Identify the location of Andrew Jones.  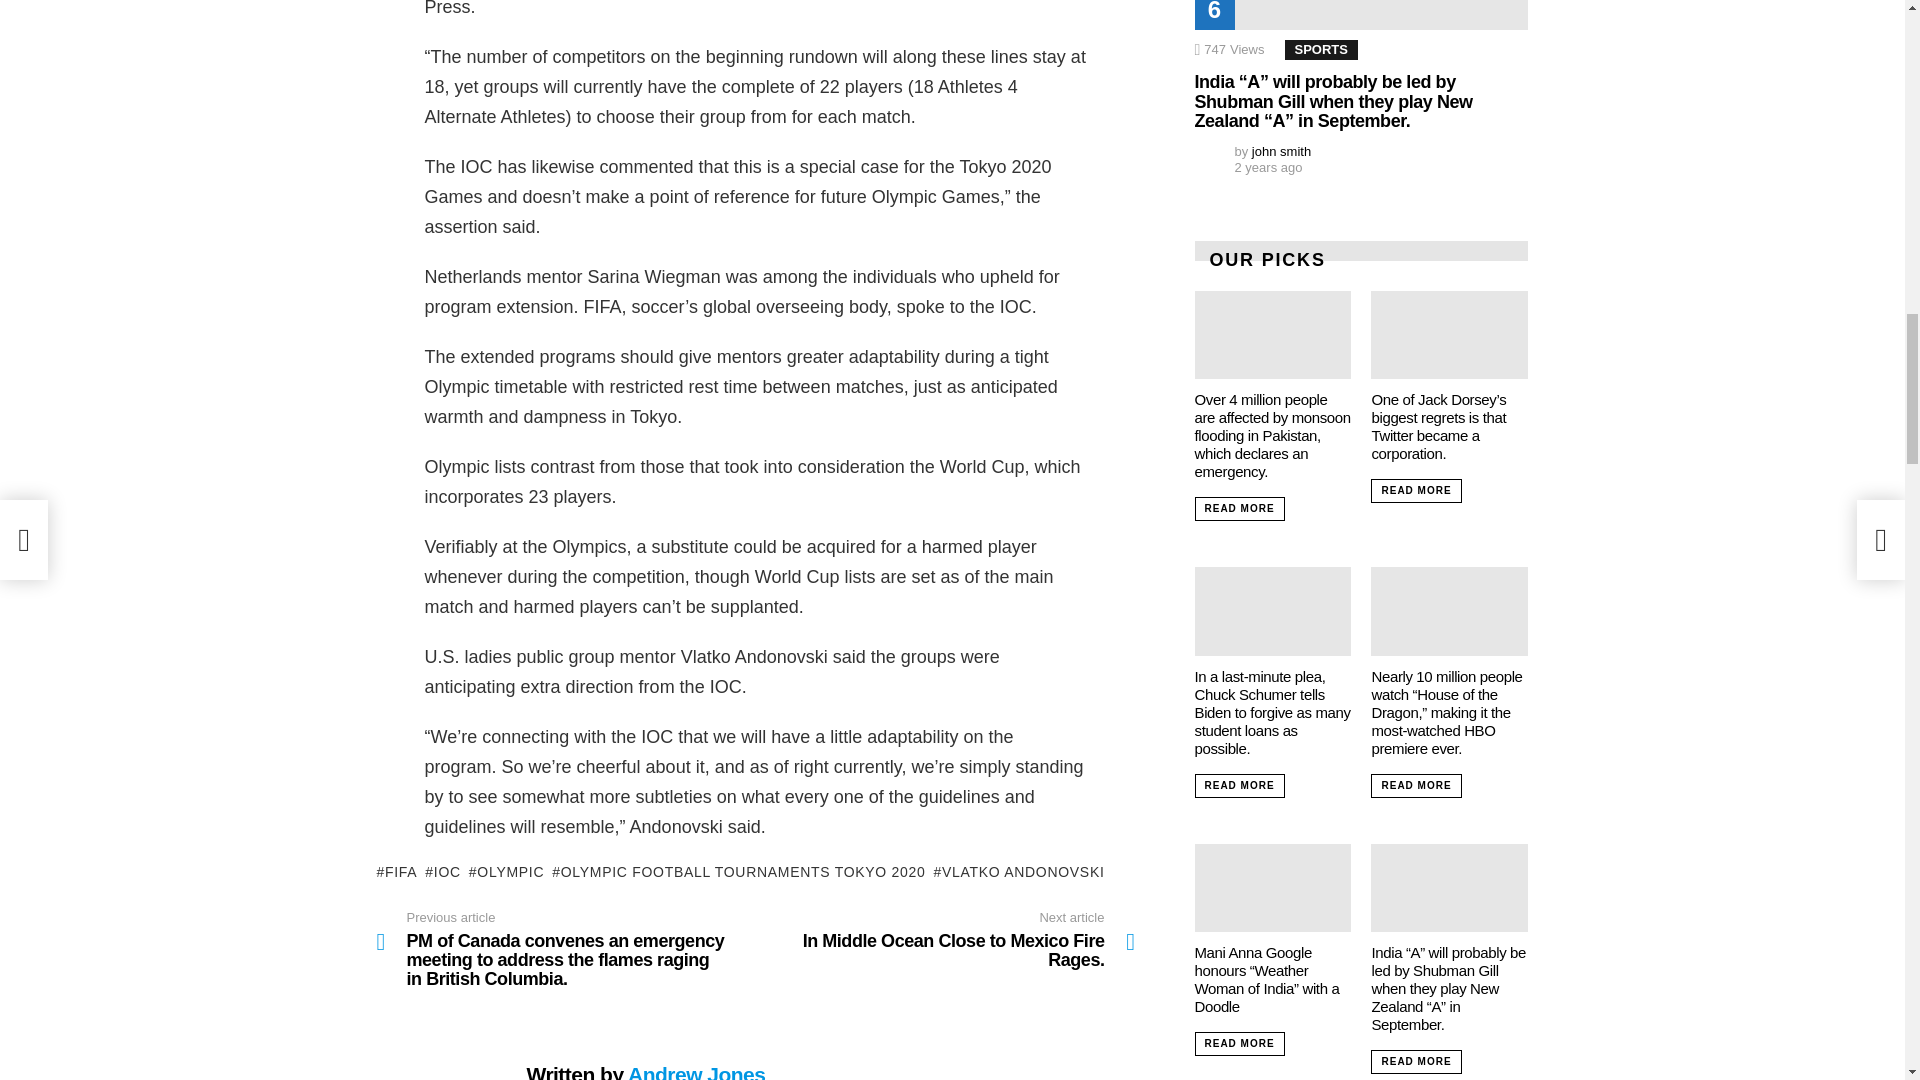
(738, 872).